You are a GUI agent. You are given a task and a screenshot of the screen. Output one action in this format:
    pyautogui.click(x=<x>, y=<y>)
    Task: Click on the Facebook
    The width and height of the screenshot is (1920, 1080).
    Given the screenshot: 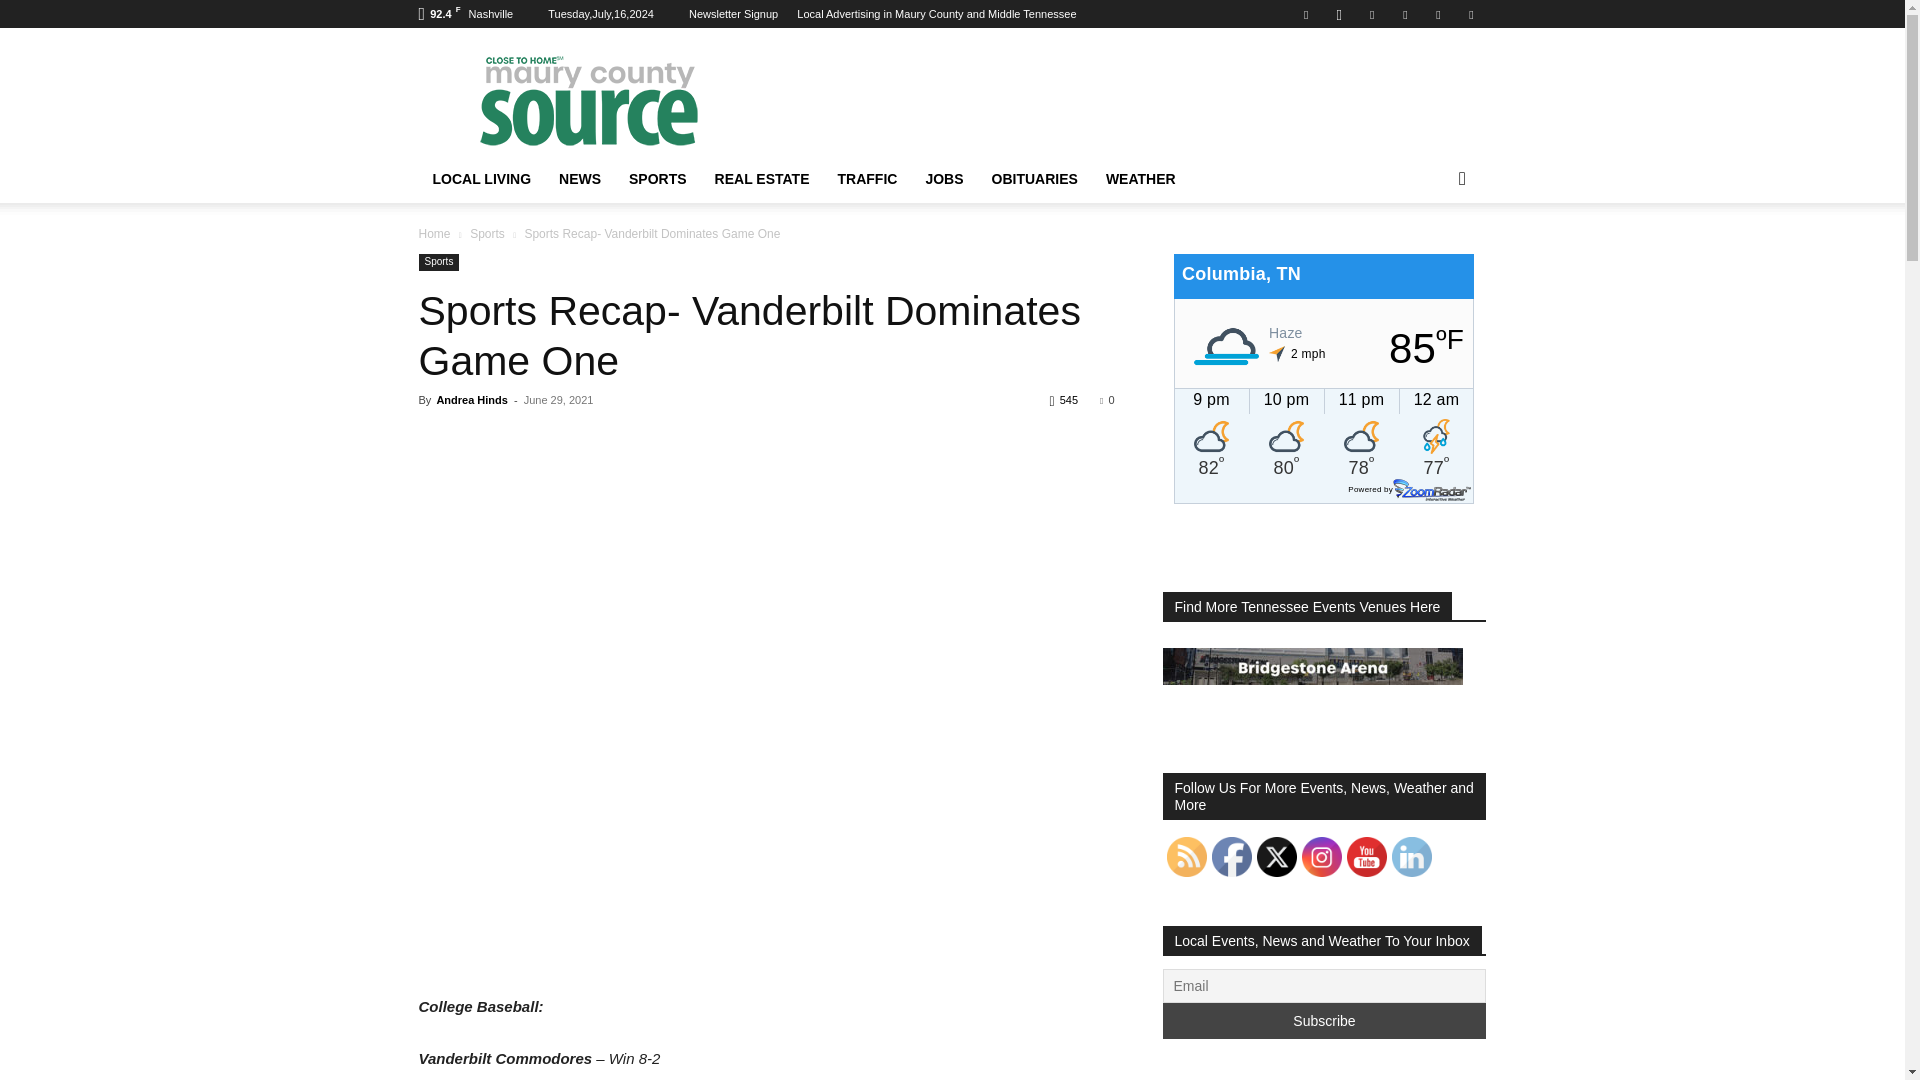 What is the action you would take?
    pyautogui.click(x=1305, y=14)
    